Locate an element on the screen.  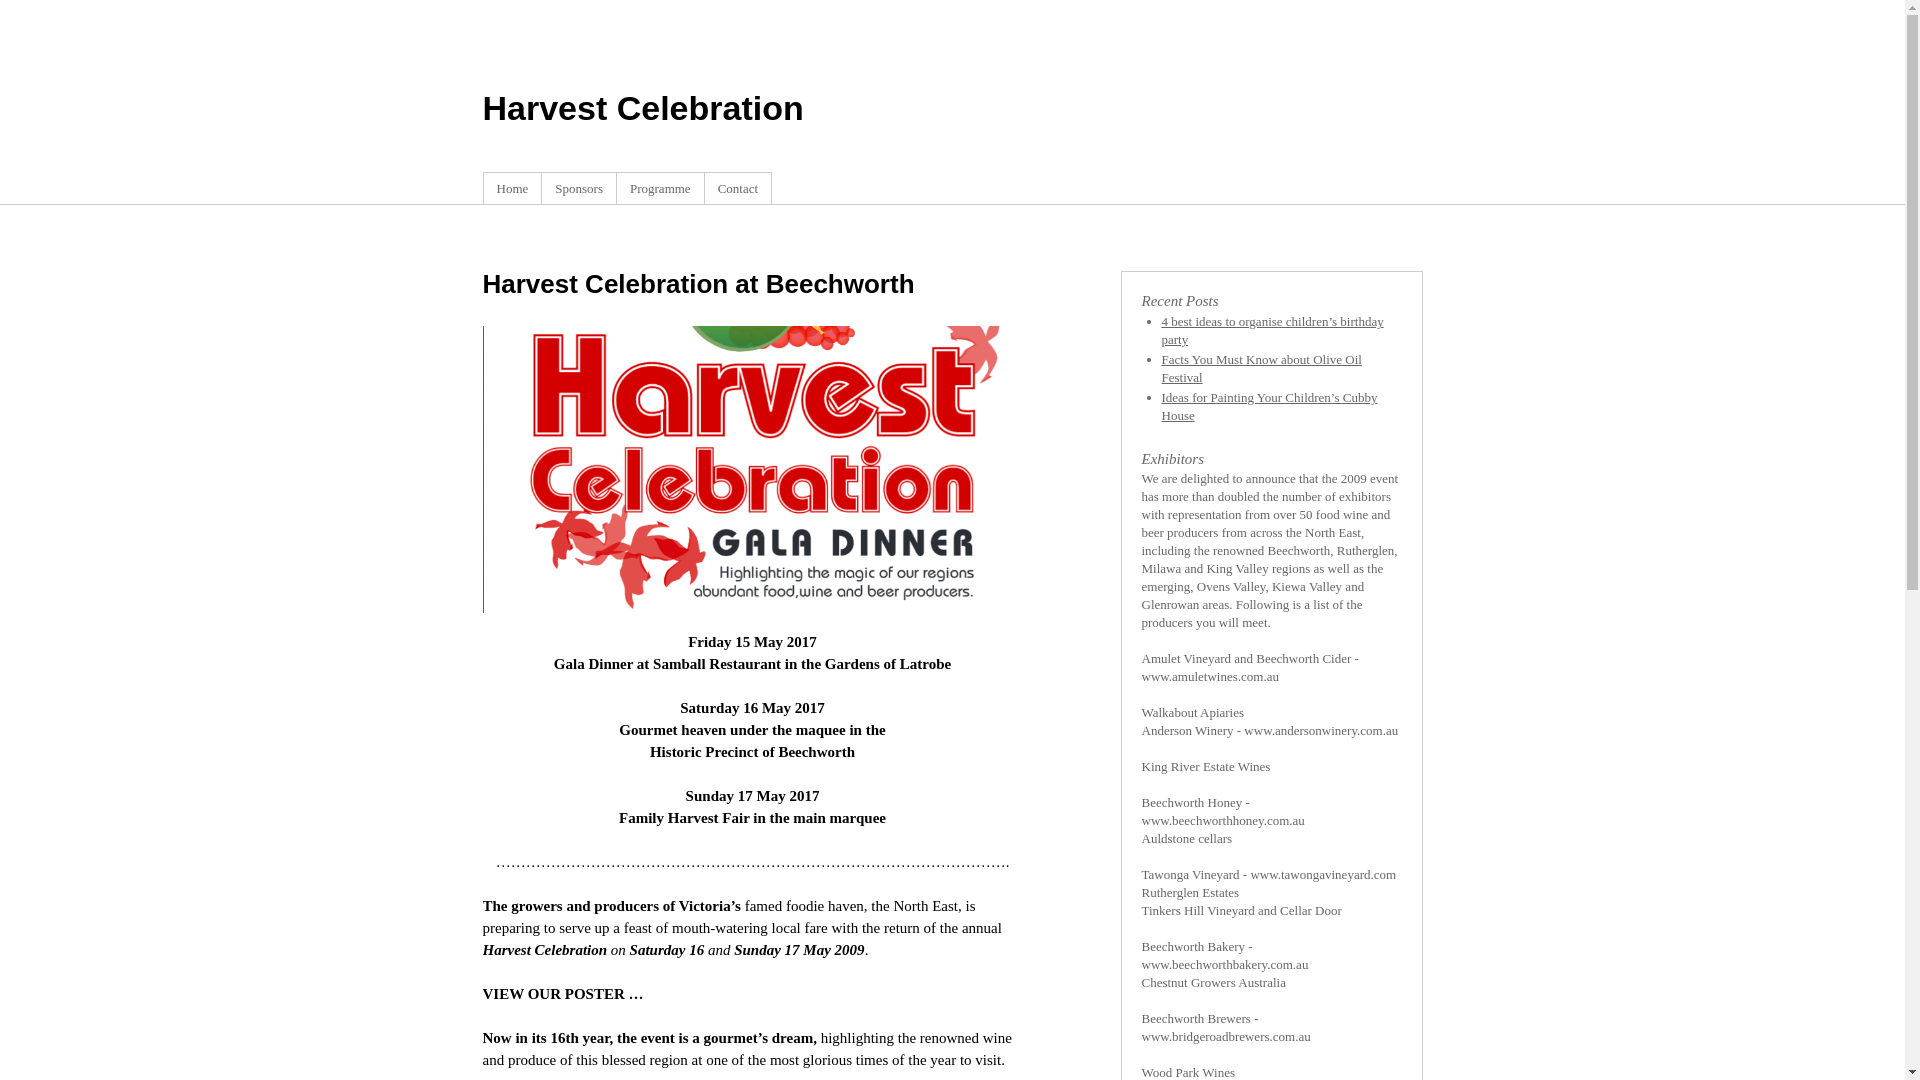
Facts You Must Know about Olive Oil Festival is located at coordinates (1262, 368).